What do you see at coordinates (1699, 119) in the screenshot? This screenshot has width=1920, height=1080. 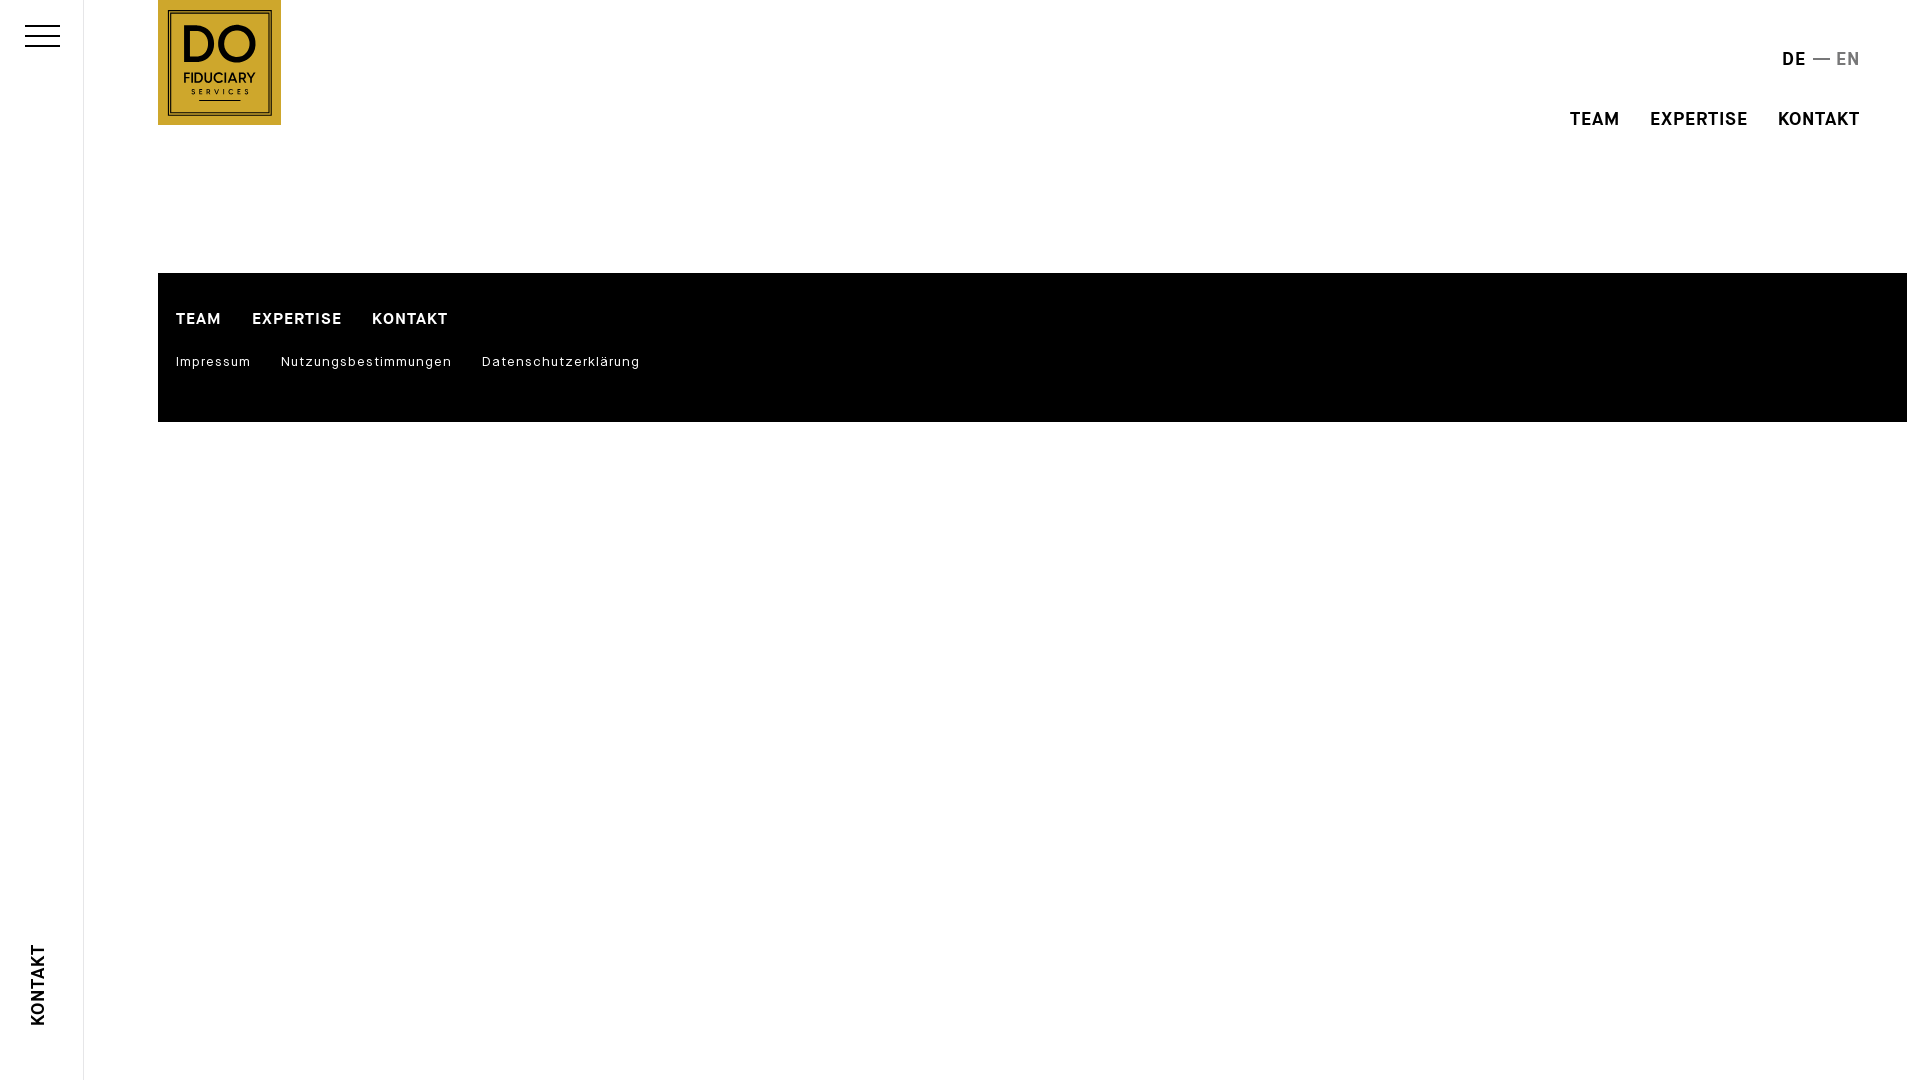 I see `EXPERTISE` at bounding box center [1699, 119].